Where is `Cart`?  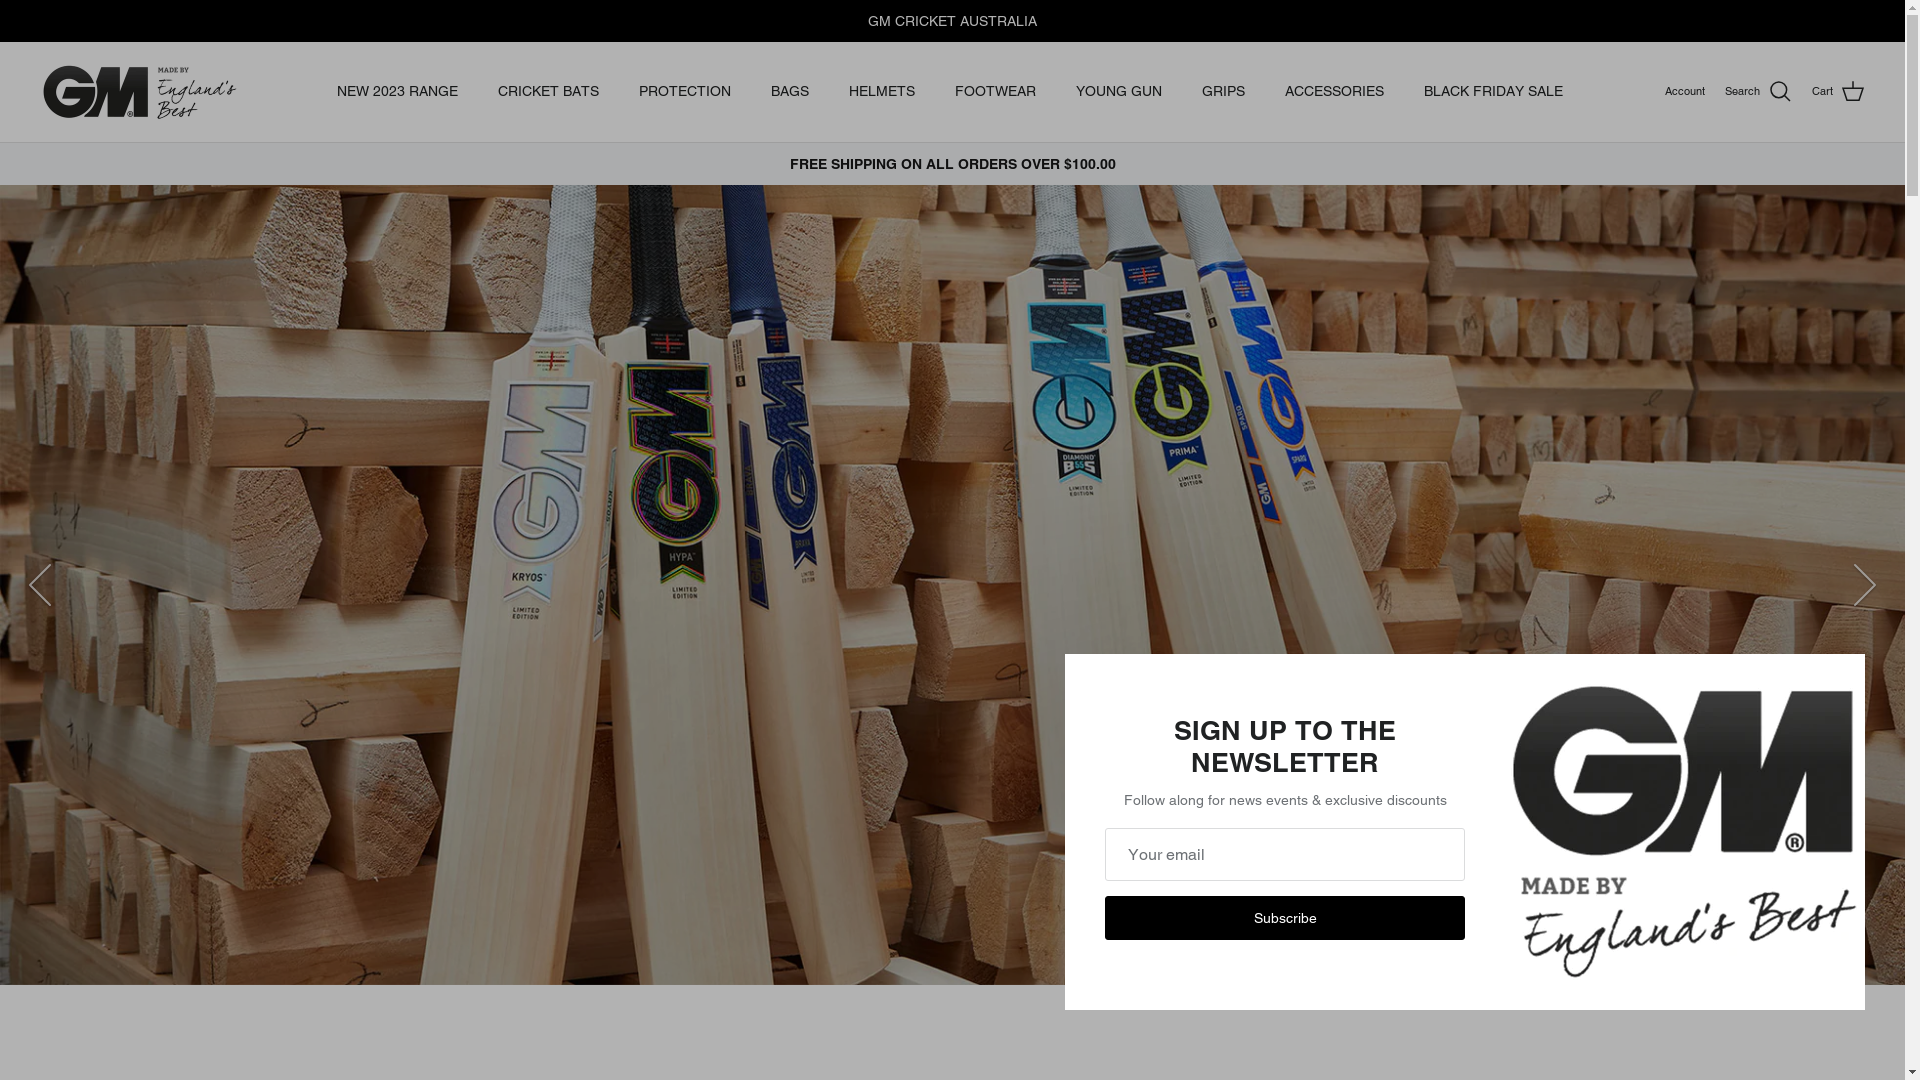
Cart is located at coordinates (1838, 92).